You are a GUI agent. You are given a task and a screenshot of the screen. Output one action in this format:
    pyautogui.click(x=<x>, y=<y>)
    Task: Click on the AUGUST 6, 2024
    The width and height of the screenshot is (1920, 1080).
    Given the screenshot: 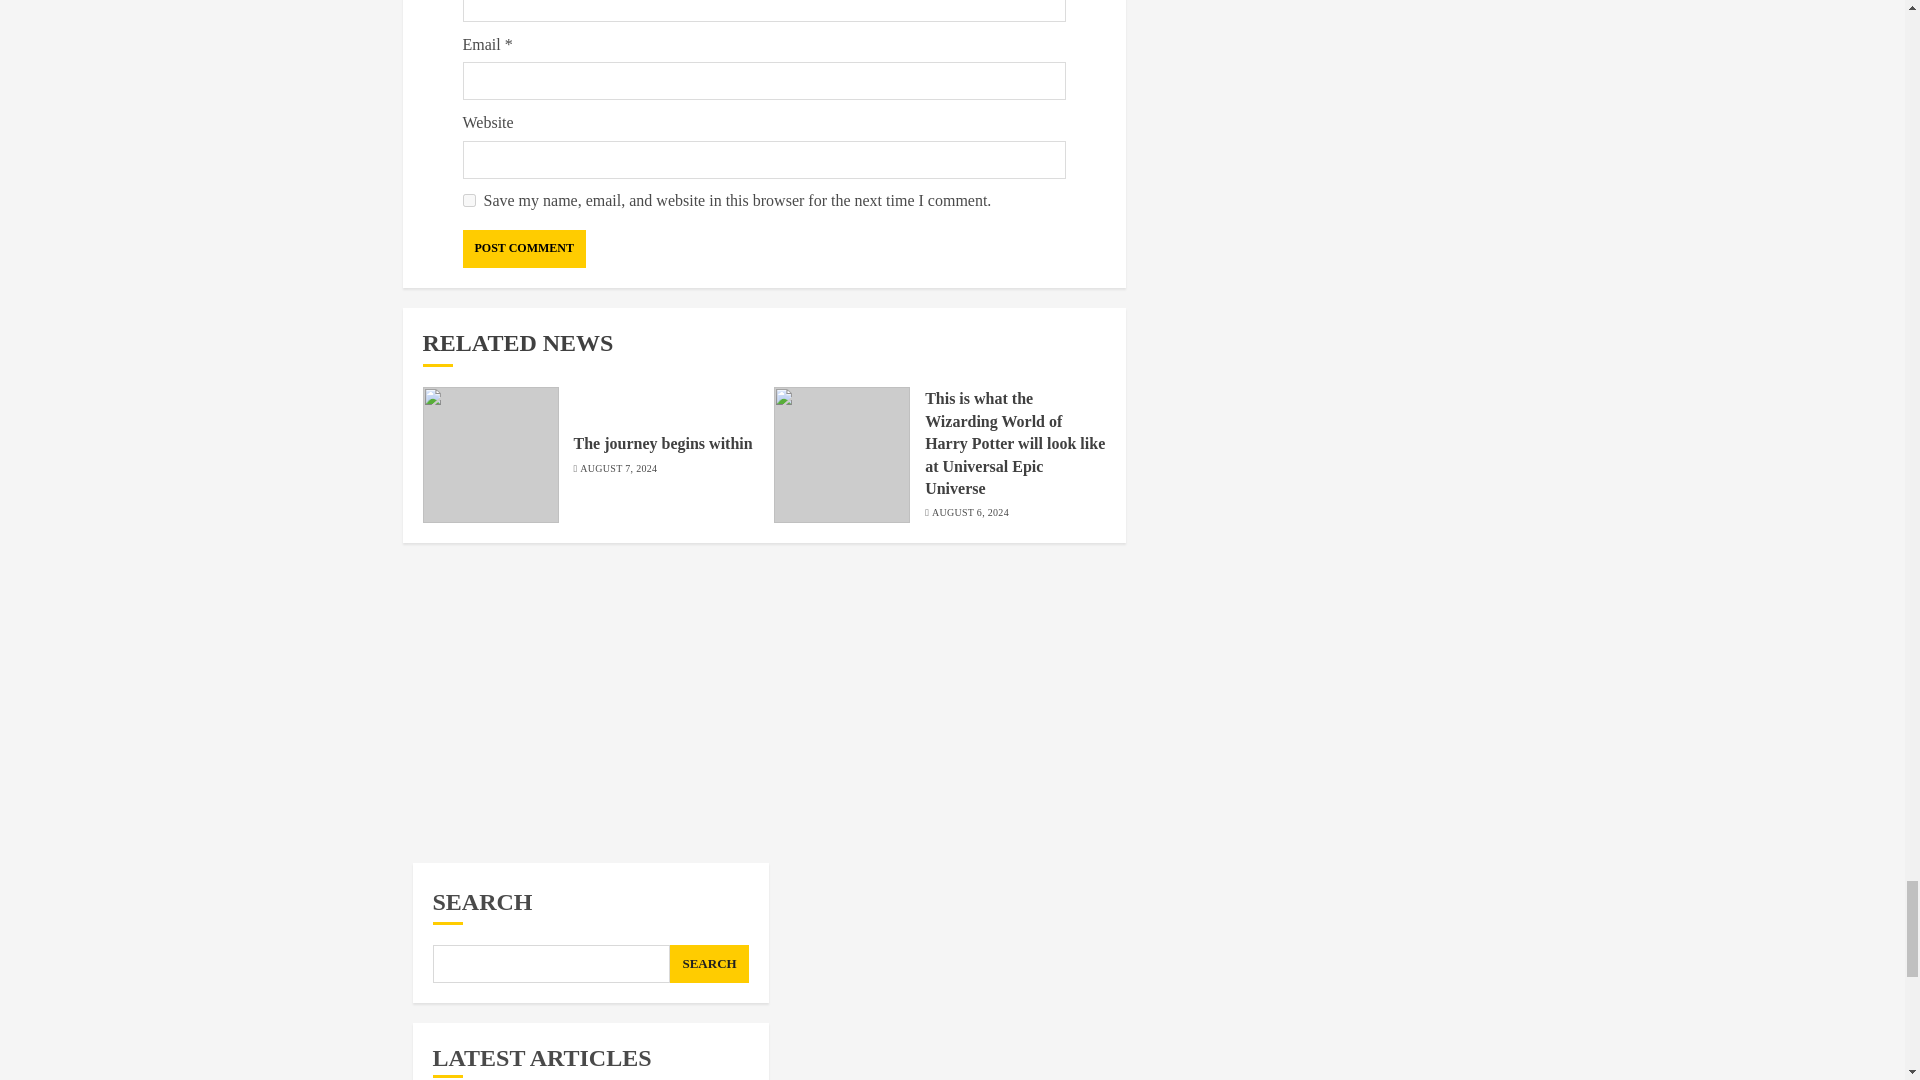 What is the action you would take?
    pyautogui.click(x=970, y=512)
    